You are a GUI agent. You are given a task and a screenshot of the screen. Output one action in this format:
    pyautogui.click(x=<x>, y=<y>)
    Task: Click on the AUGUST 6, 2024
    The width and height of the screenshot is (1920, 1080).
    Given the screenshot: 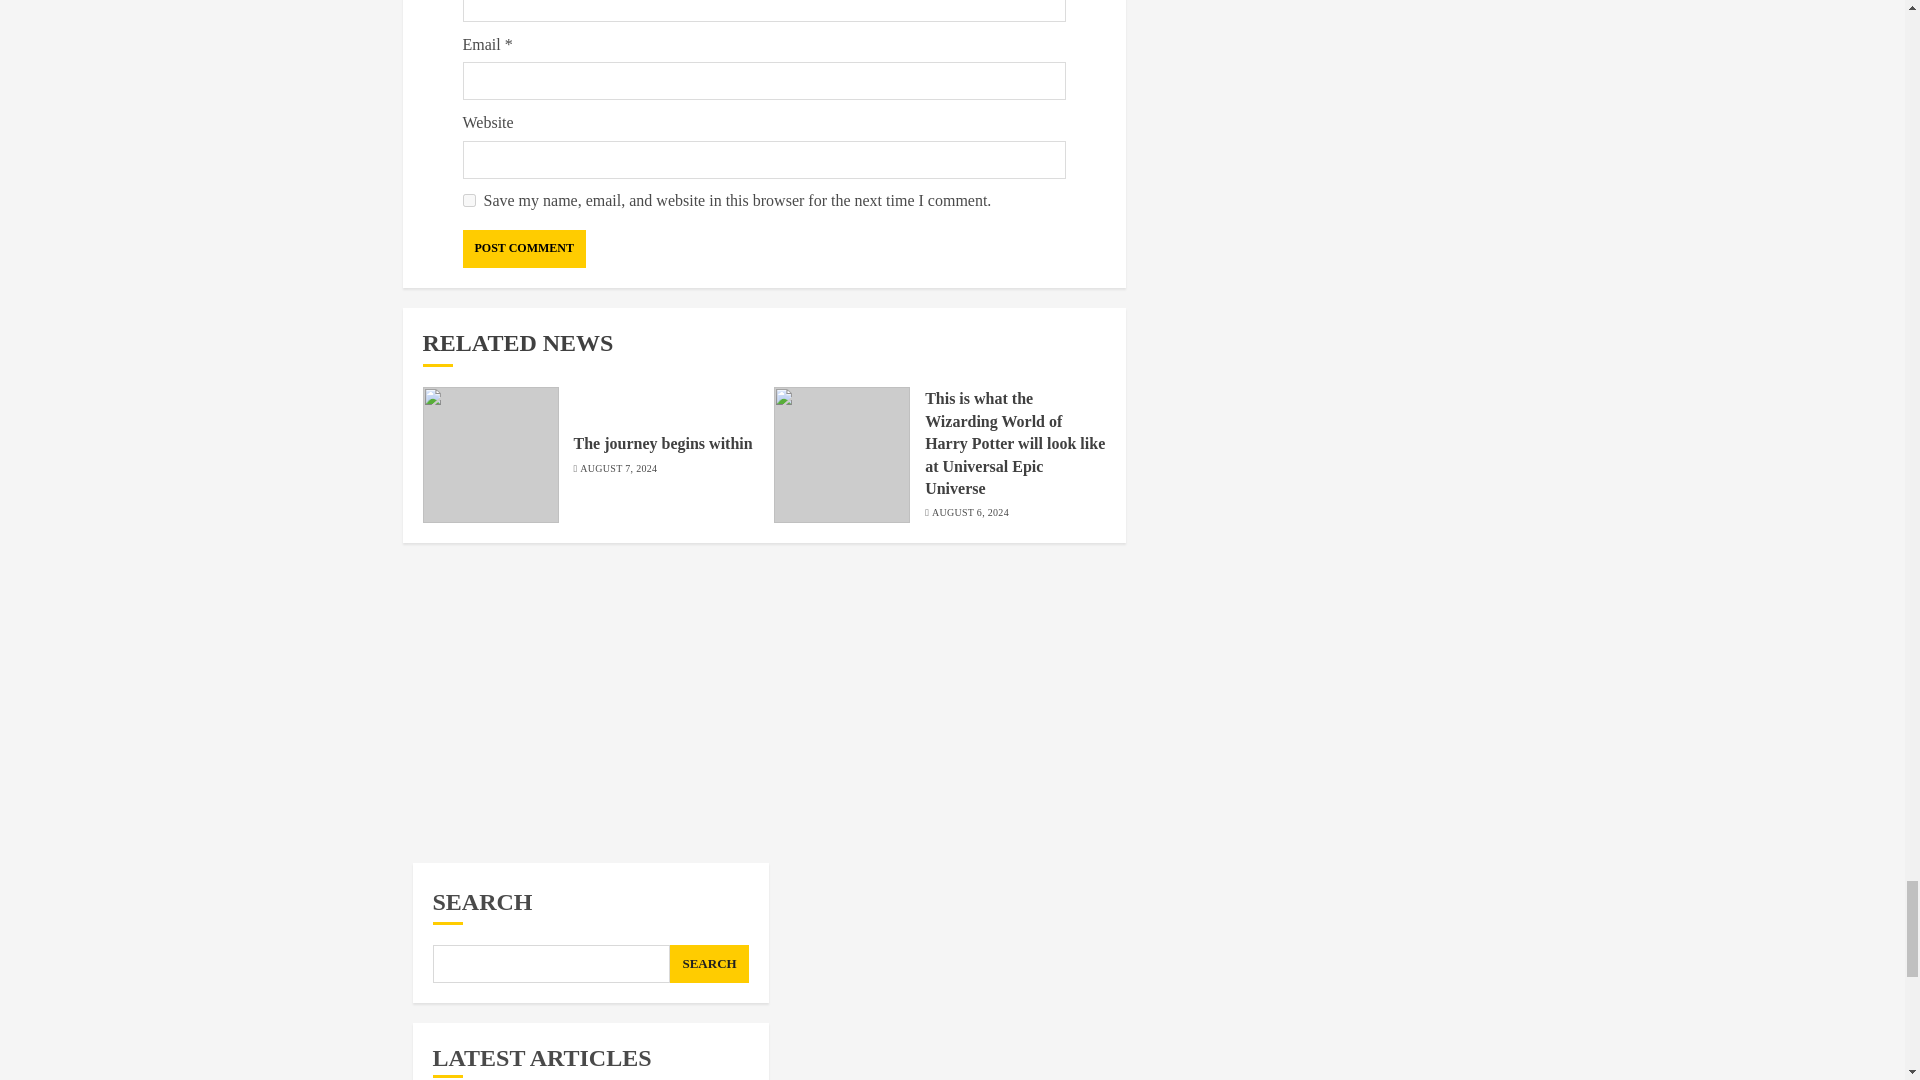 What is the action you would take?
    pyautogui.click(x=970, y=512)
    